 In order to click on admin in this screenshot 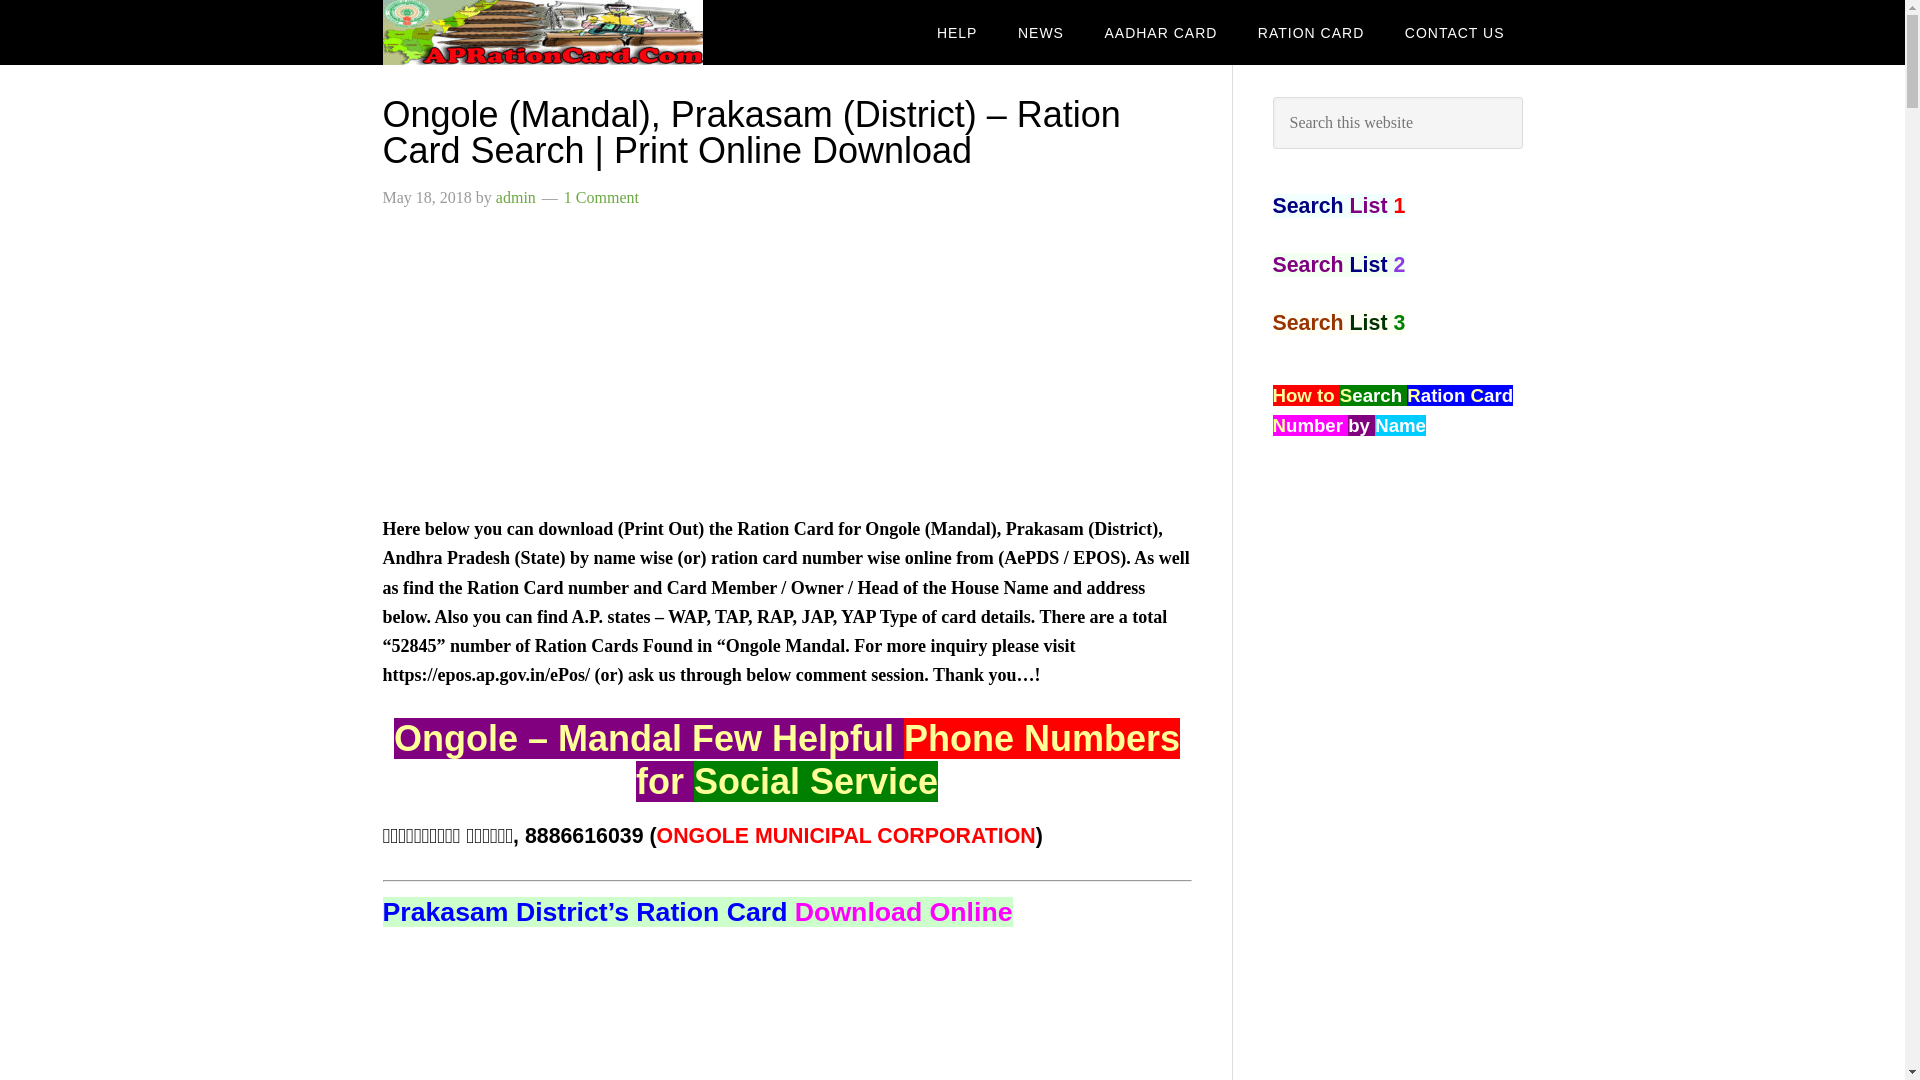, I will do `click(515, 198)`.